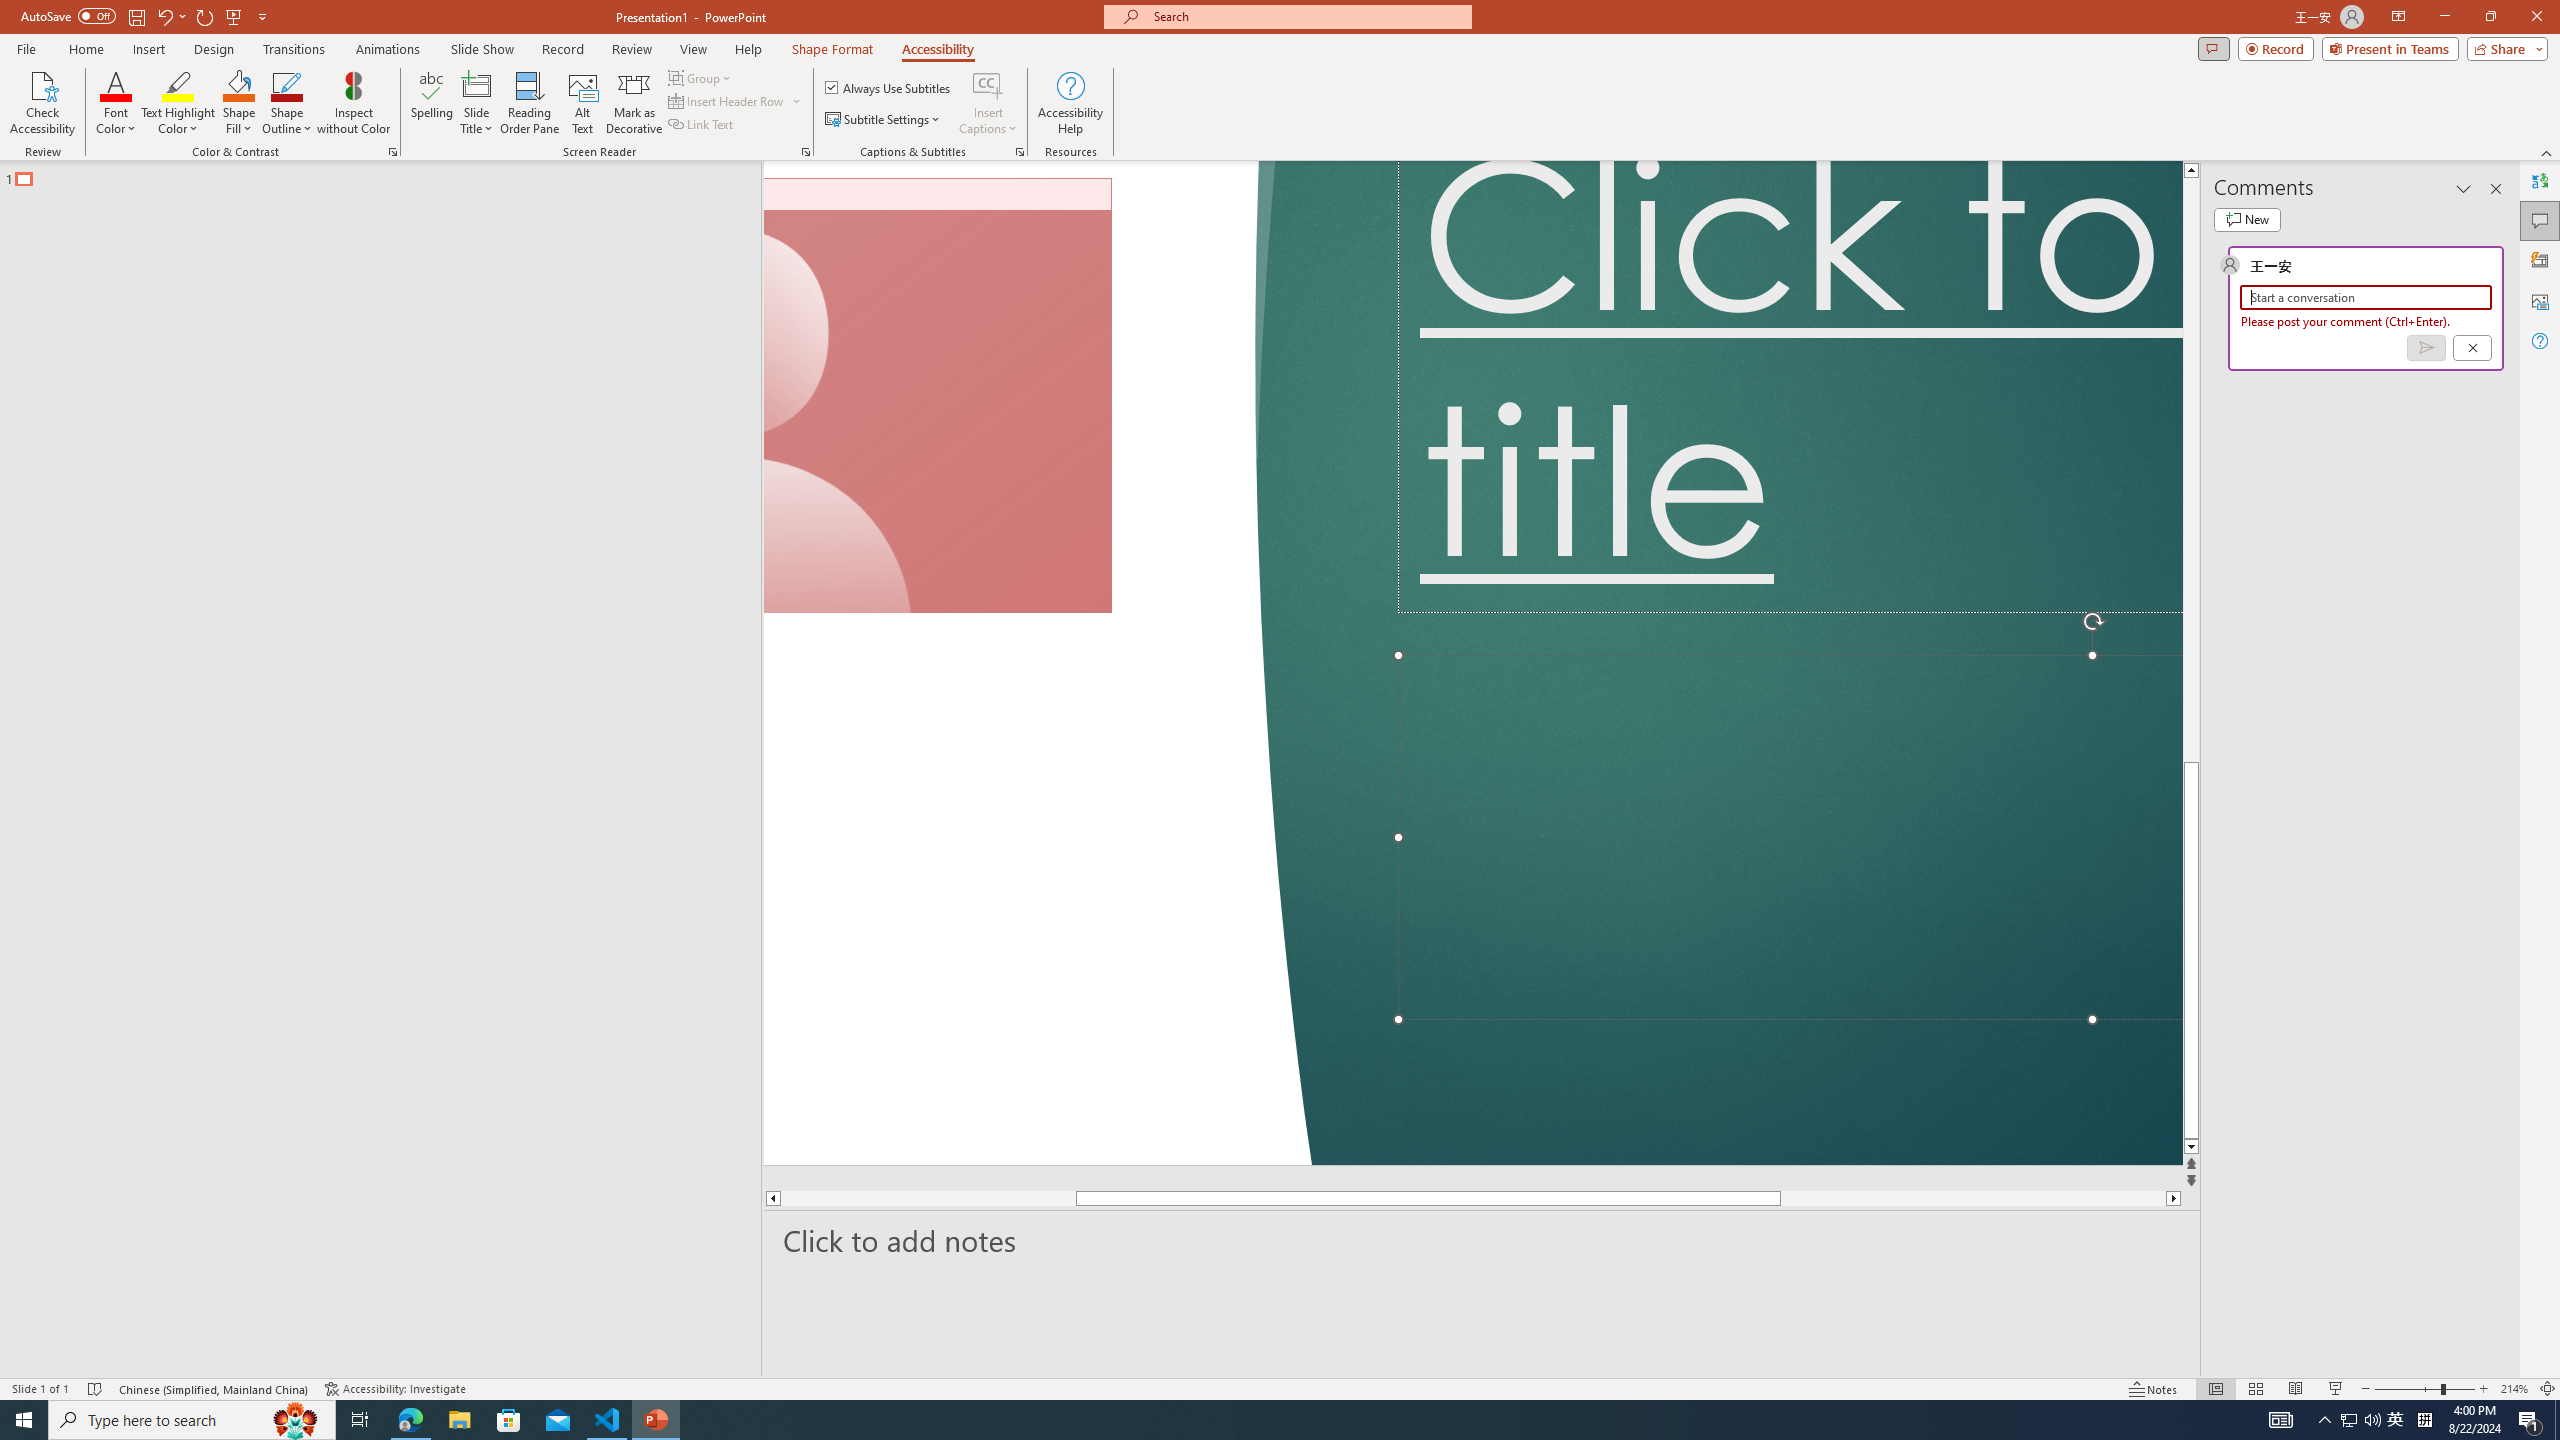 This screenshot has height=1440, width=2560. Describe the element at coordinates (250, 180) in the screenshot. I see `Underline` at that location.